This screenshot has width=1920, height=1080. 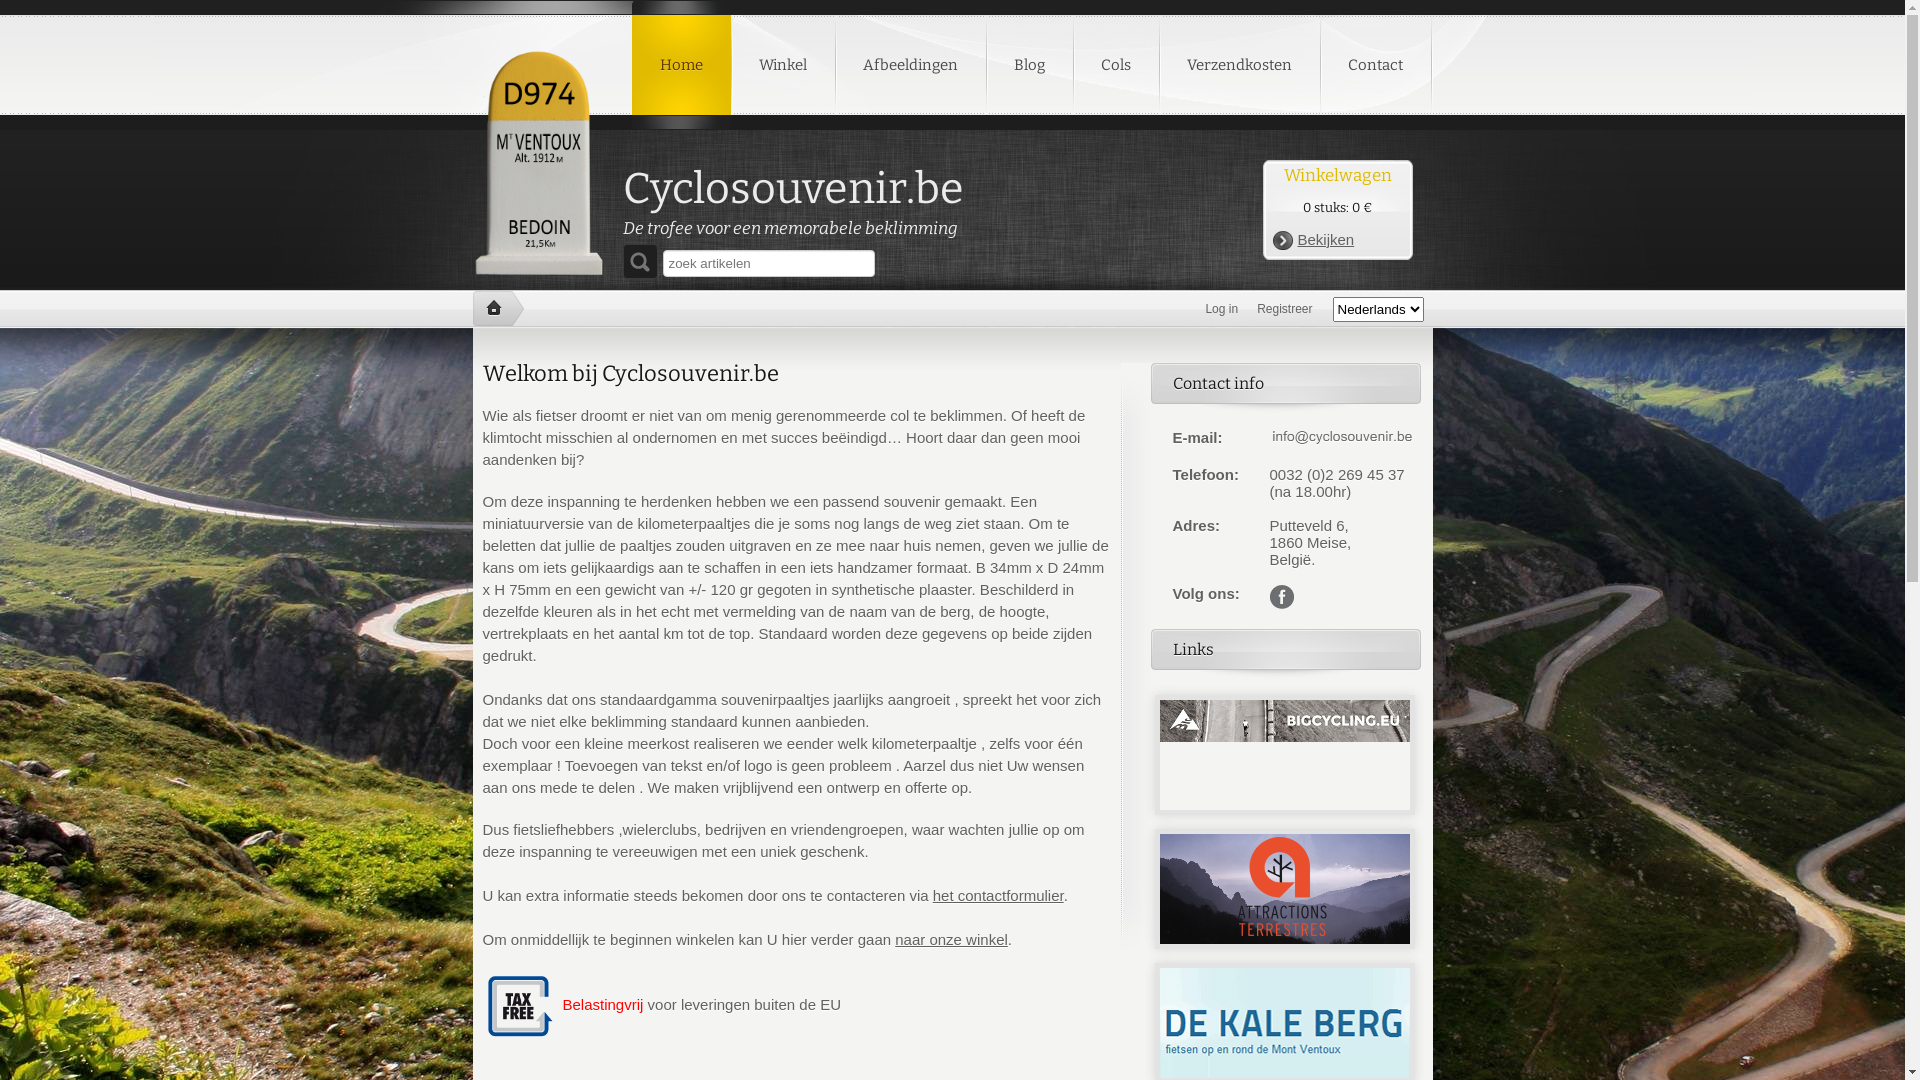 What do you see at coordinates (1313, 240) in the screenshot?
I see `Bekijken` at bounding box center [1313, 240].